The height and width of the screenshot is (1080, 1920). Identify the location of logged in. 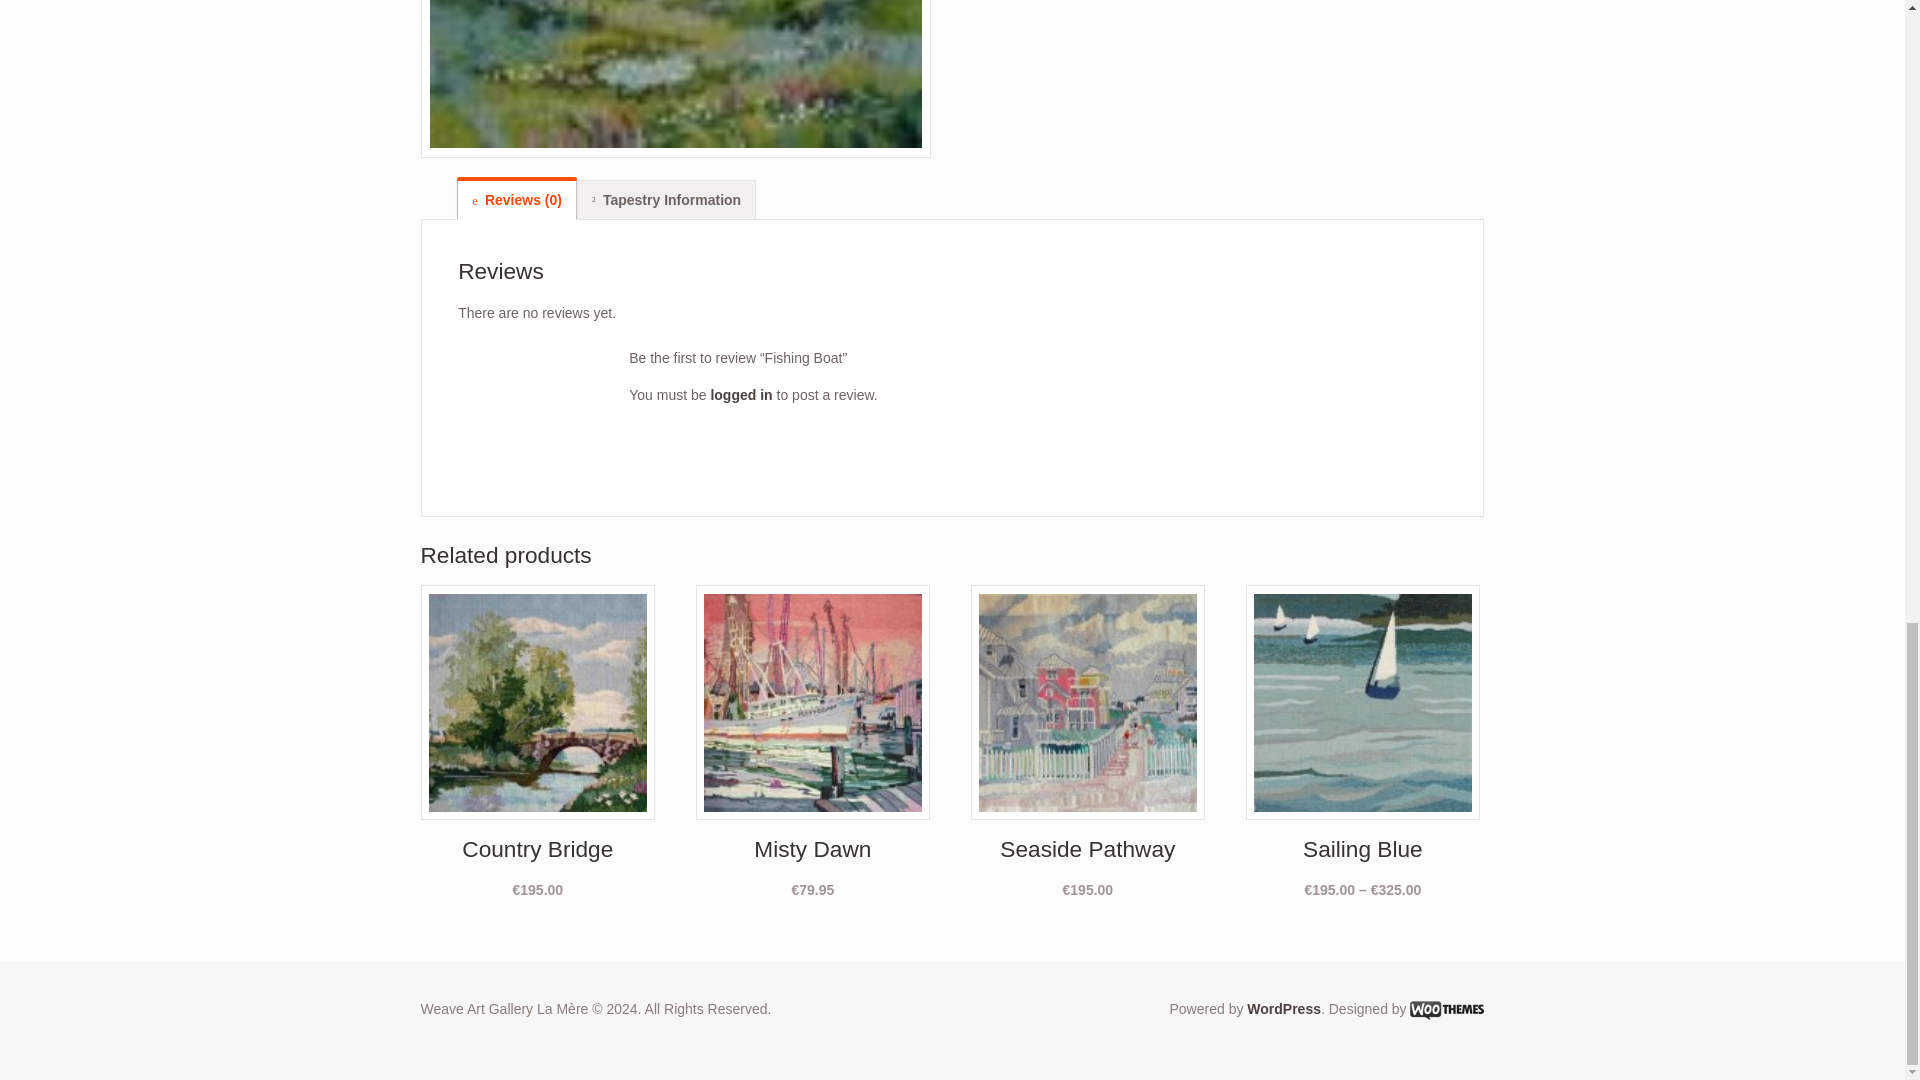
(740, 394).